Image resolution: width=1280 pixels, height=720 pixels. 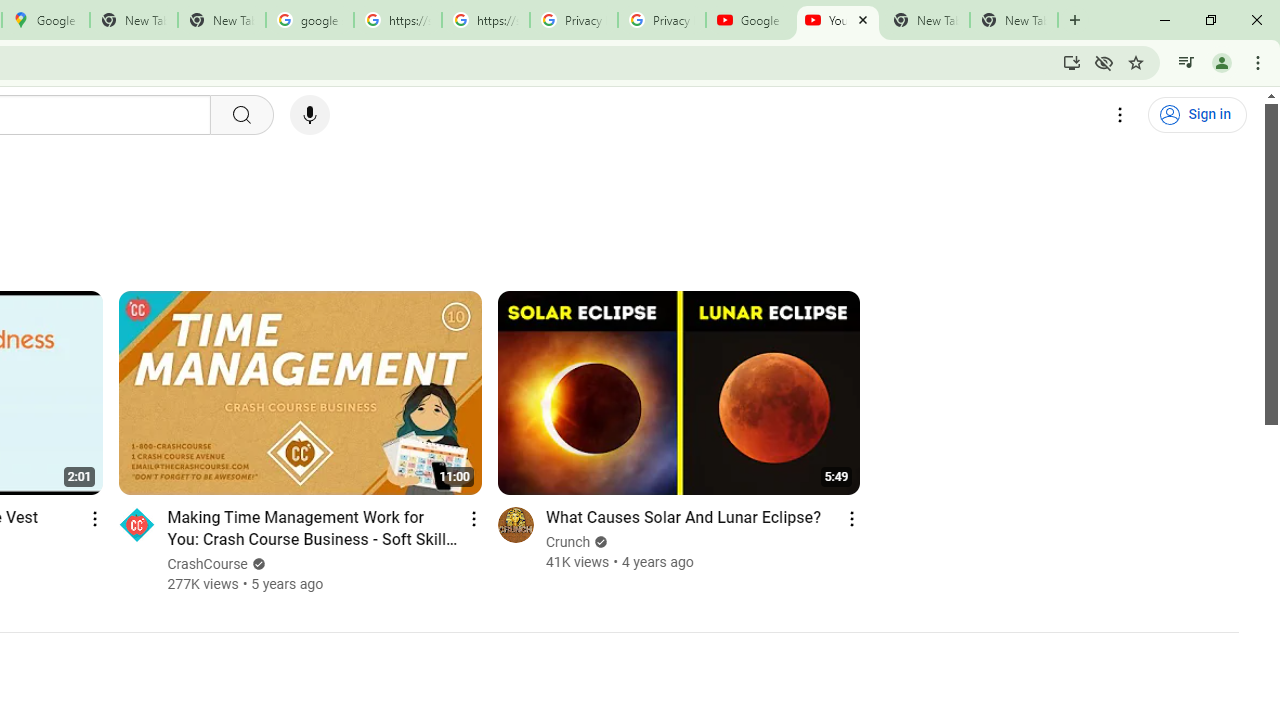 I want to click on https://scholar.google.com/, so click(x=485, y=20).